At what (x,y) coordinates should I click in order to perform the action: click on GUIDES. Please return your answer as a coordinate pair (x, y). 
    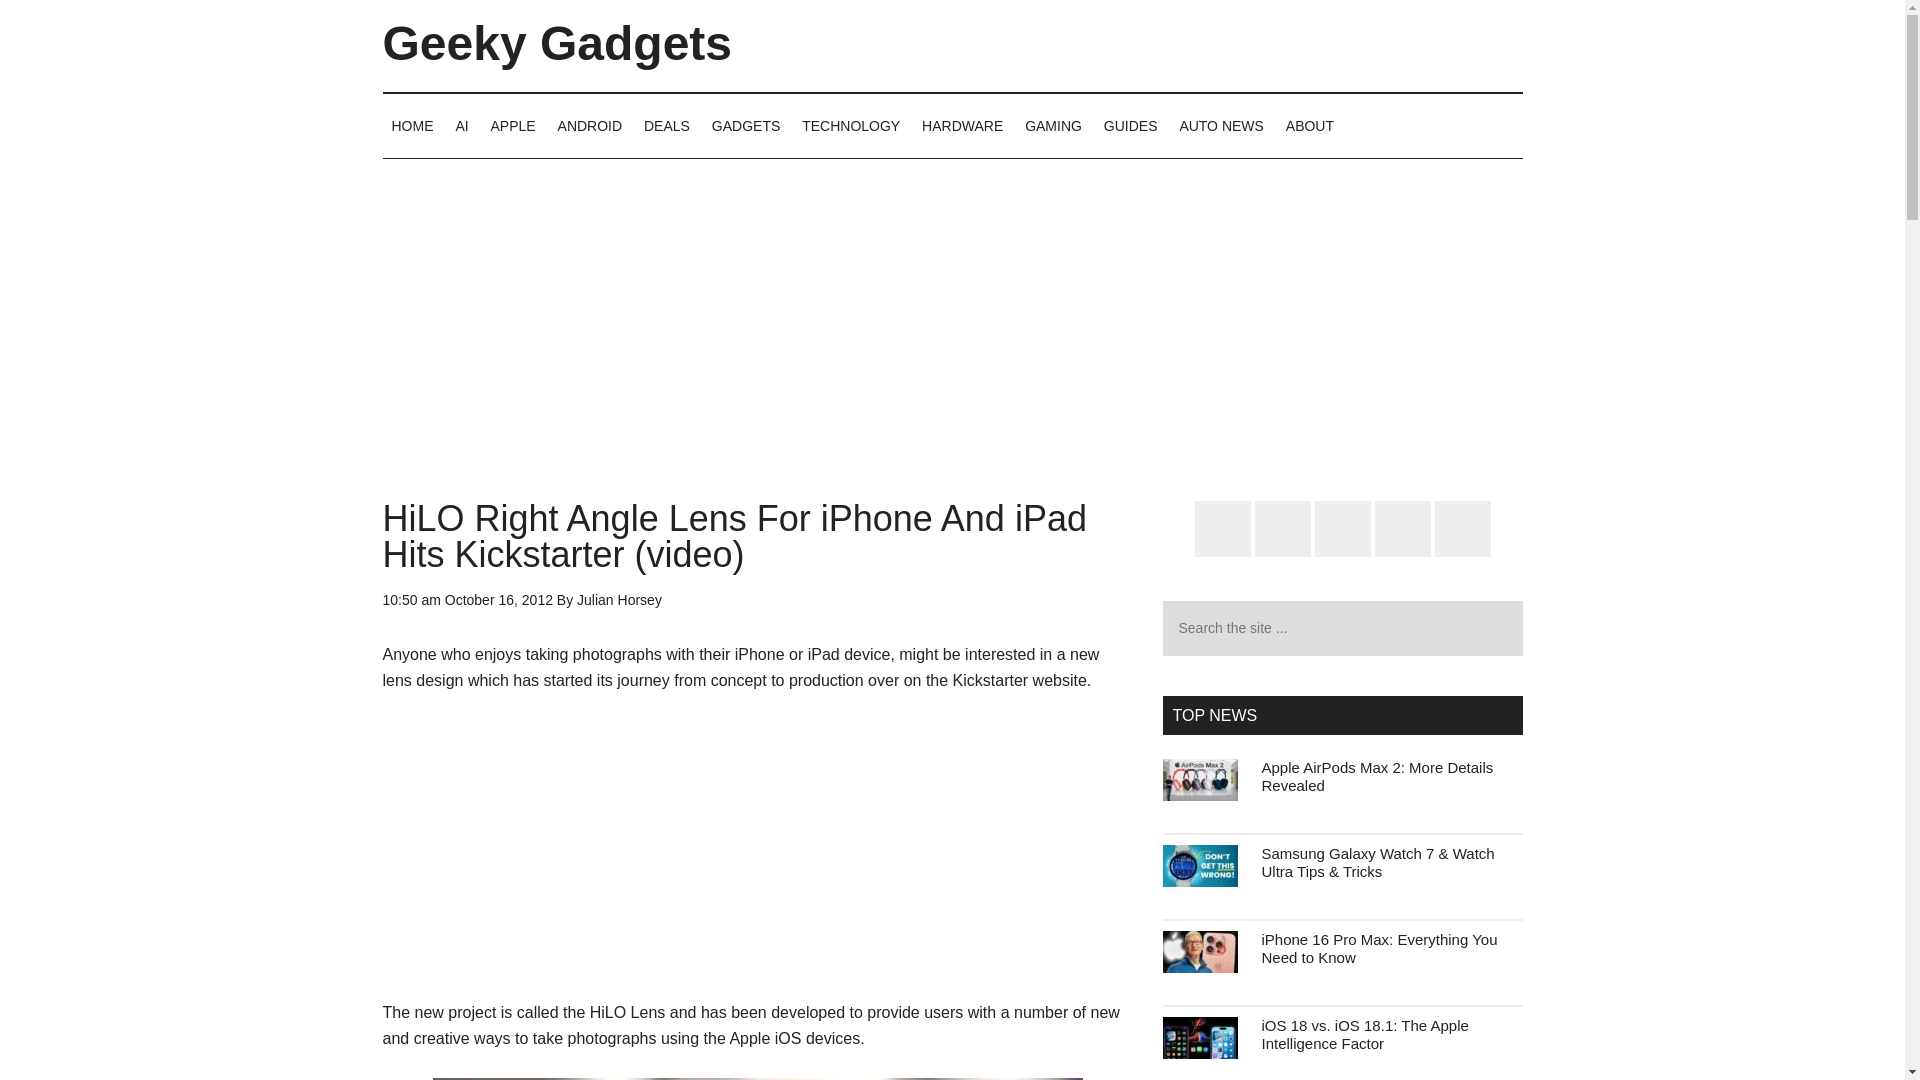
    Looking at the image, I should click on (1130, 125).